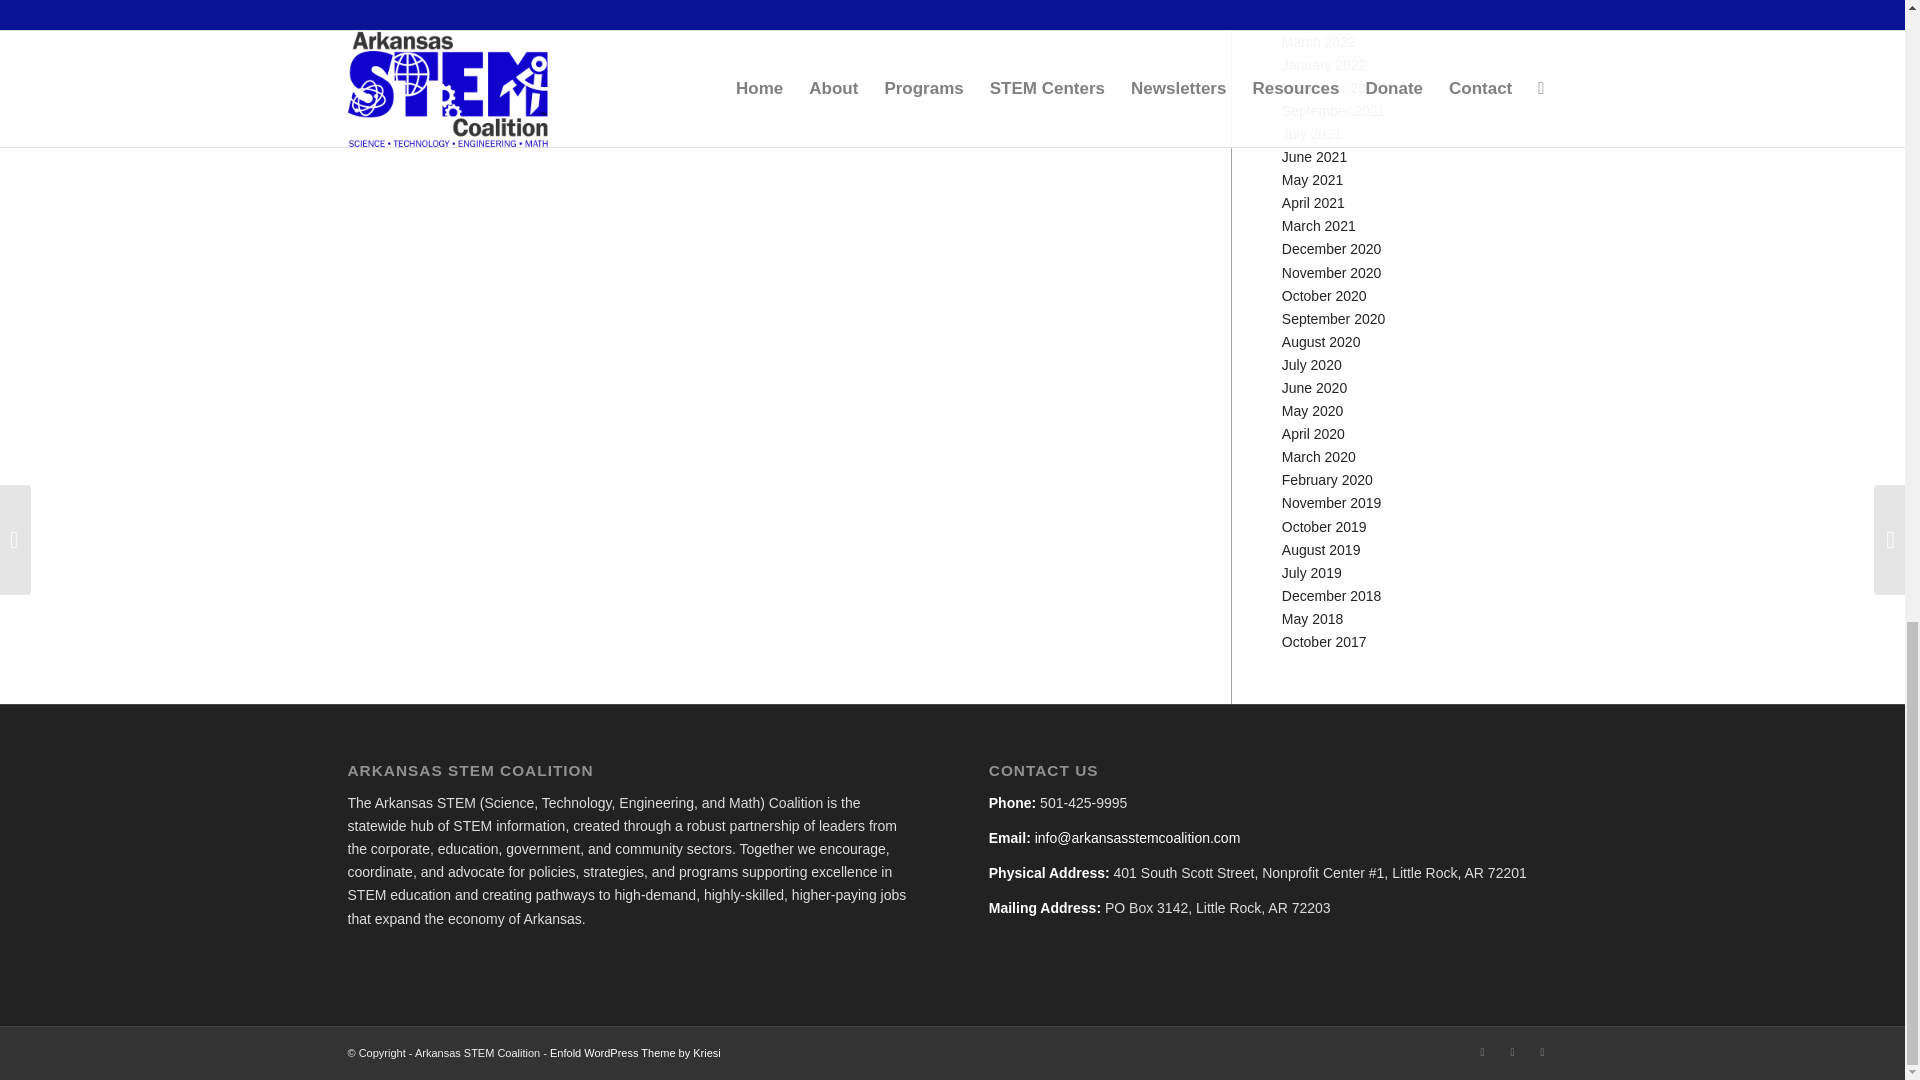 This screenshot has width=1920, height=1080. What do you see at coordinates (1482, 1052) in the screenshot?
I see `Facebook` at bounding box center [1482, 1052].